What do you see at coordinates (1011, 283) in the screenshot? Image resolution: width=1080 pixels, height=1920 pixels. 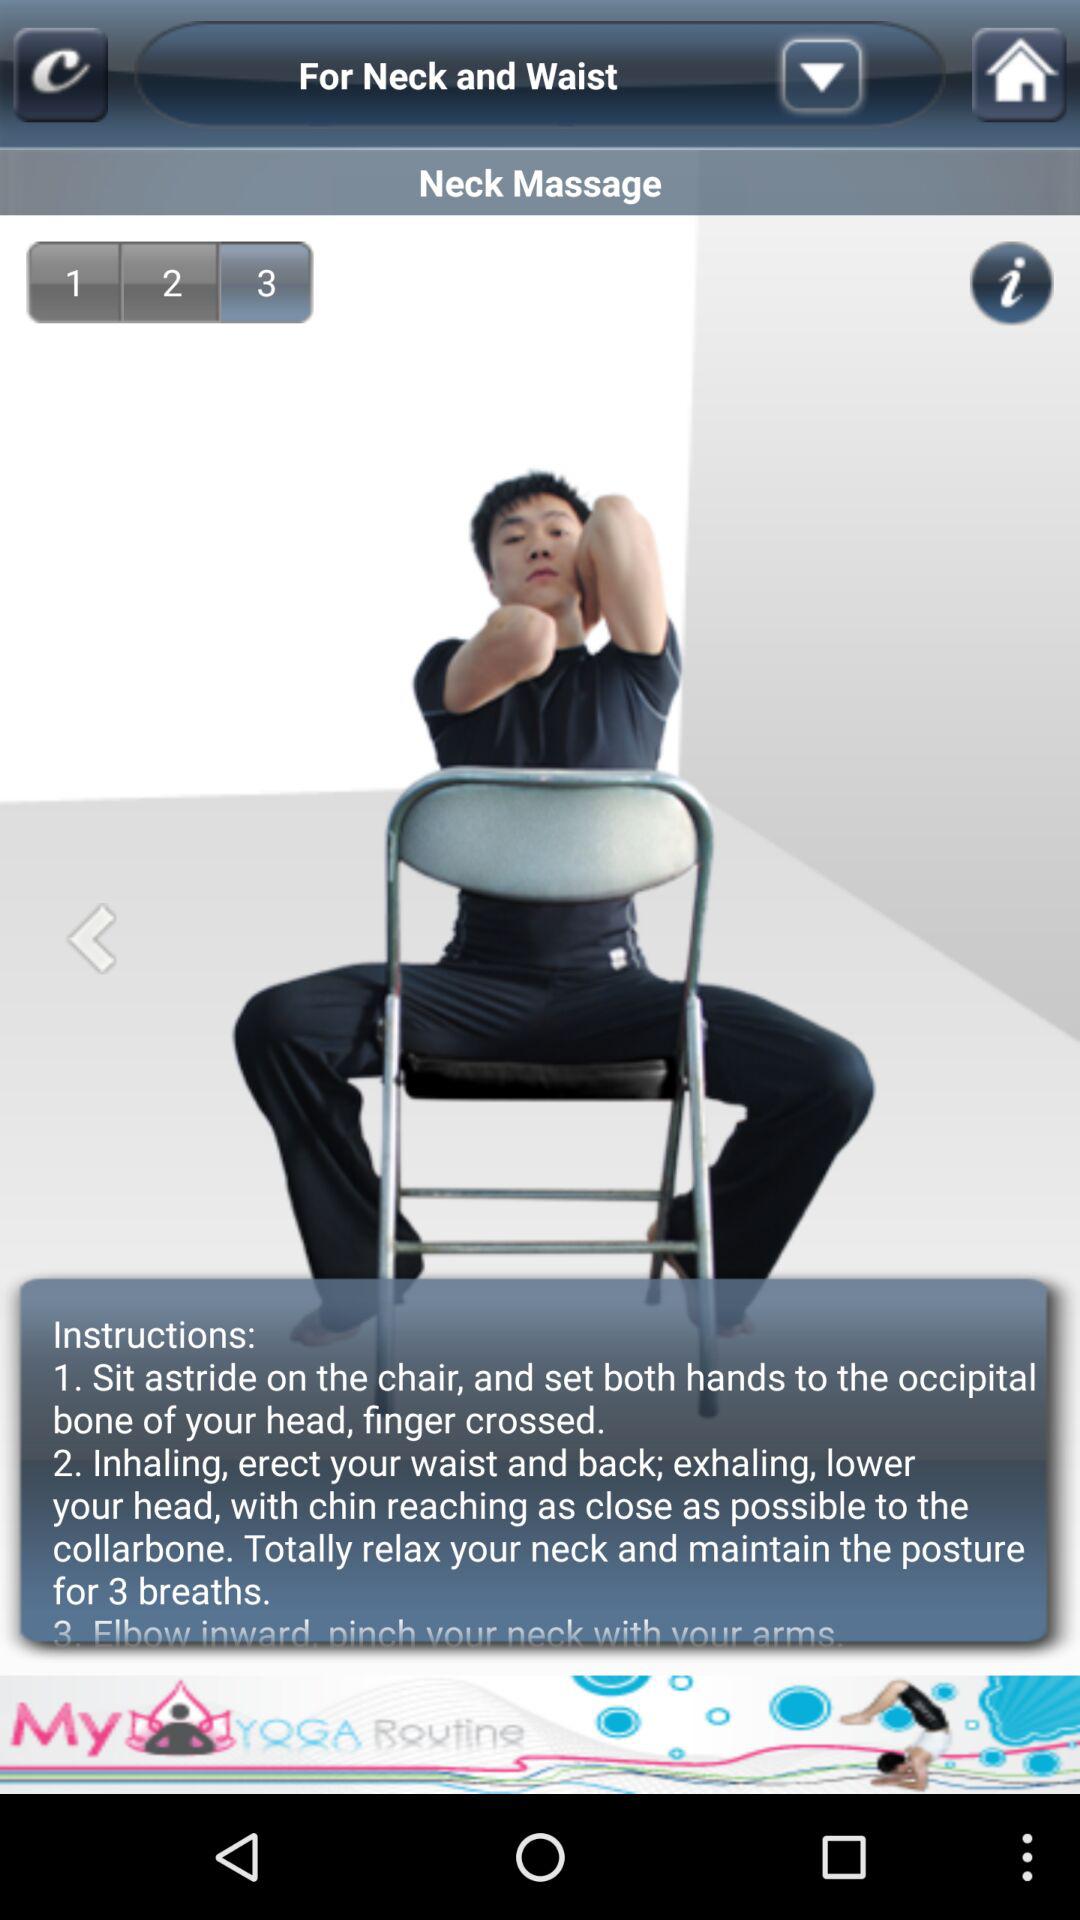 I see `click item below the neck massage` at bounding box center [1011, 283].